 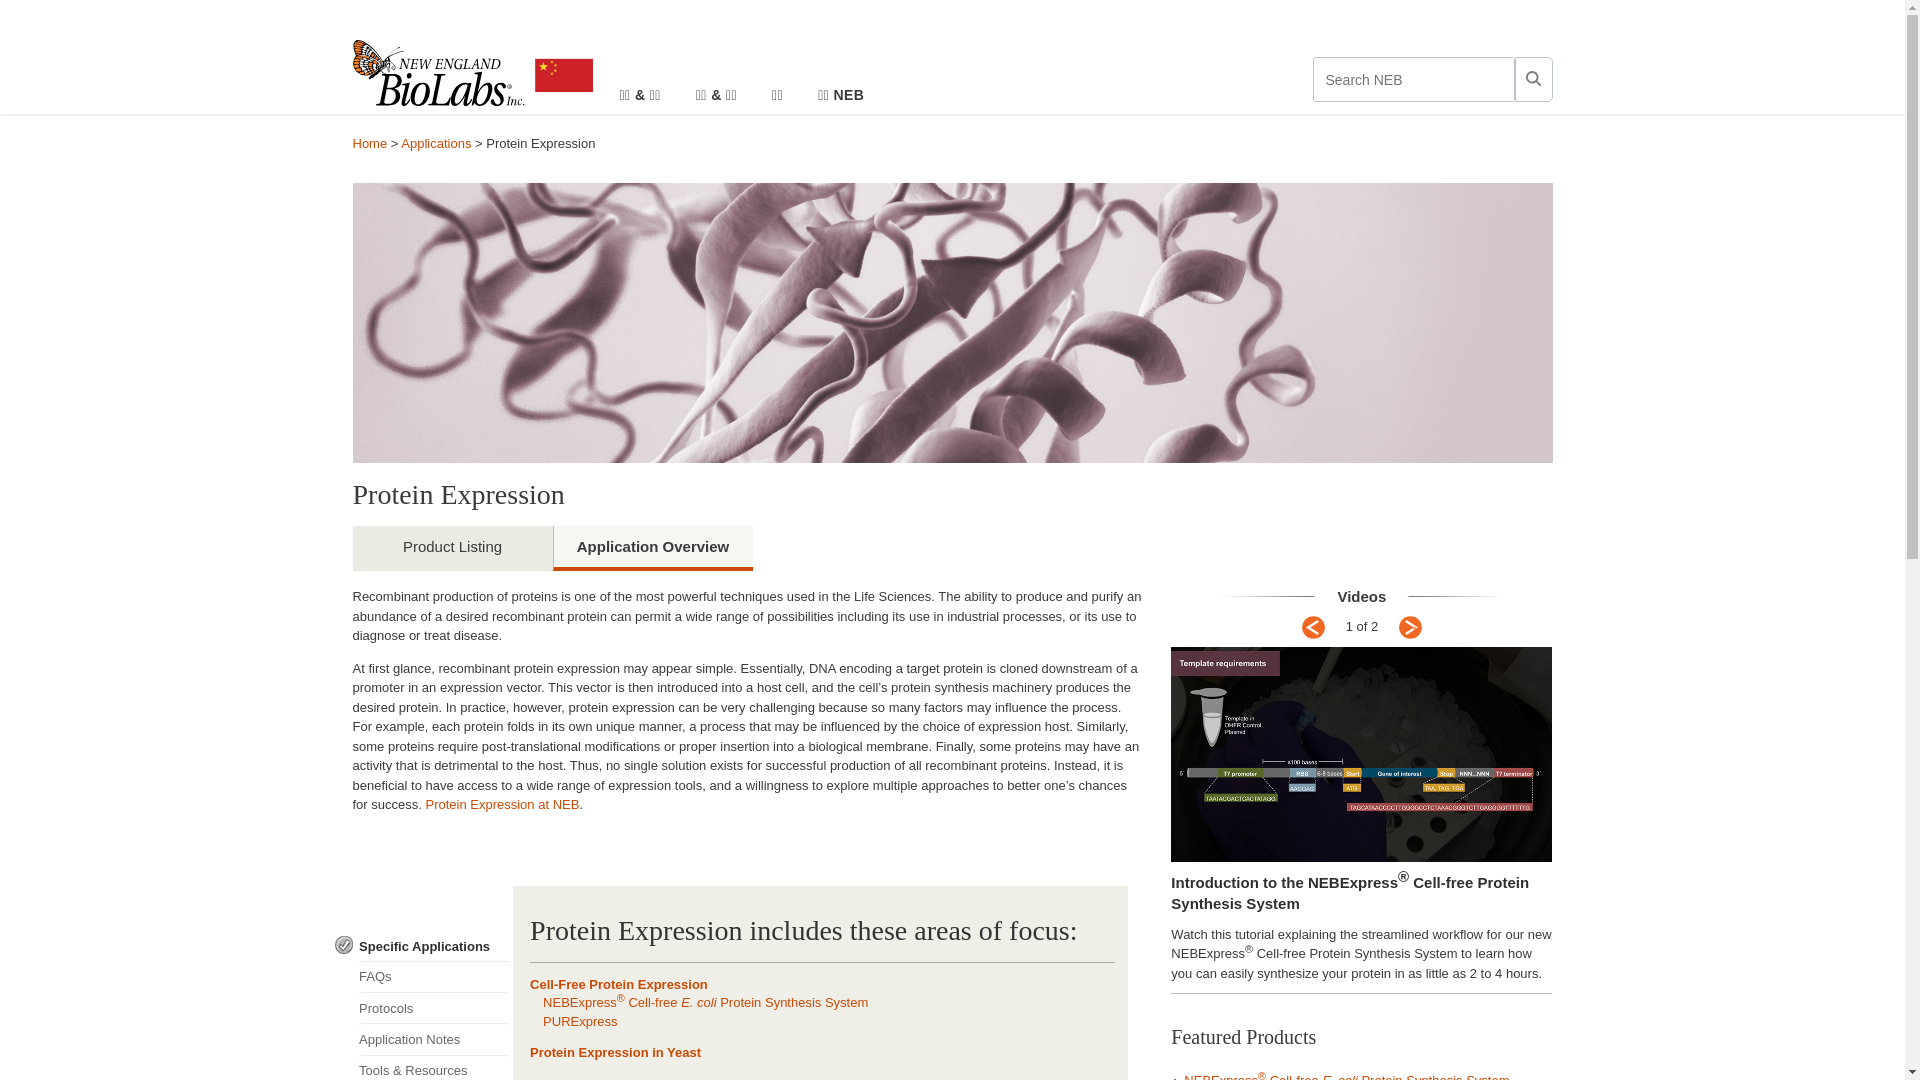 I want to click on FAQs, so click(x=434, y=976).